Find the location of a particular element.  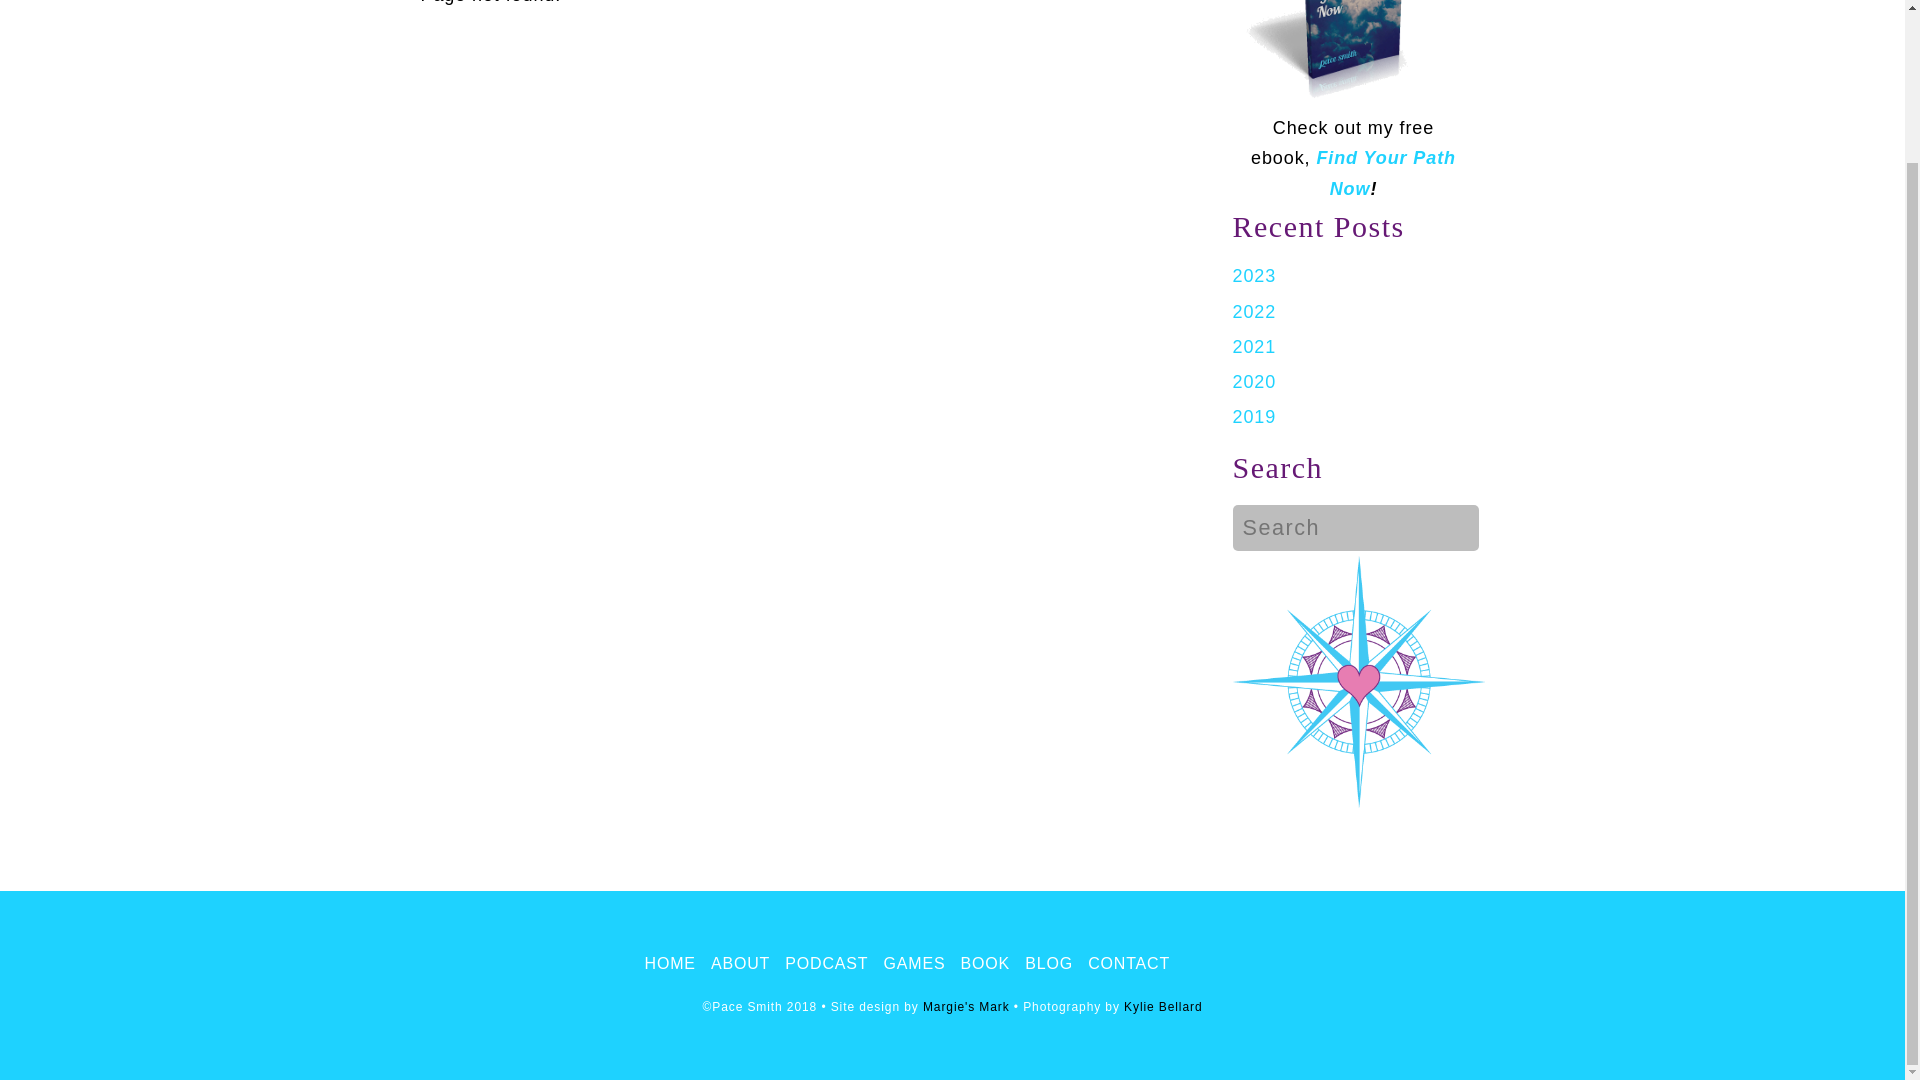

TWITTER is located at coordinates (1244, 964).